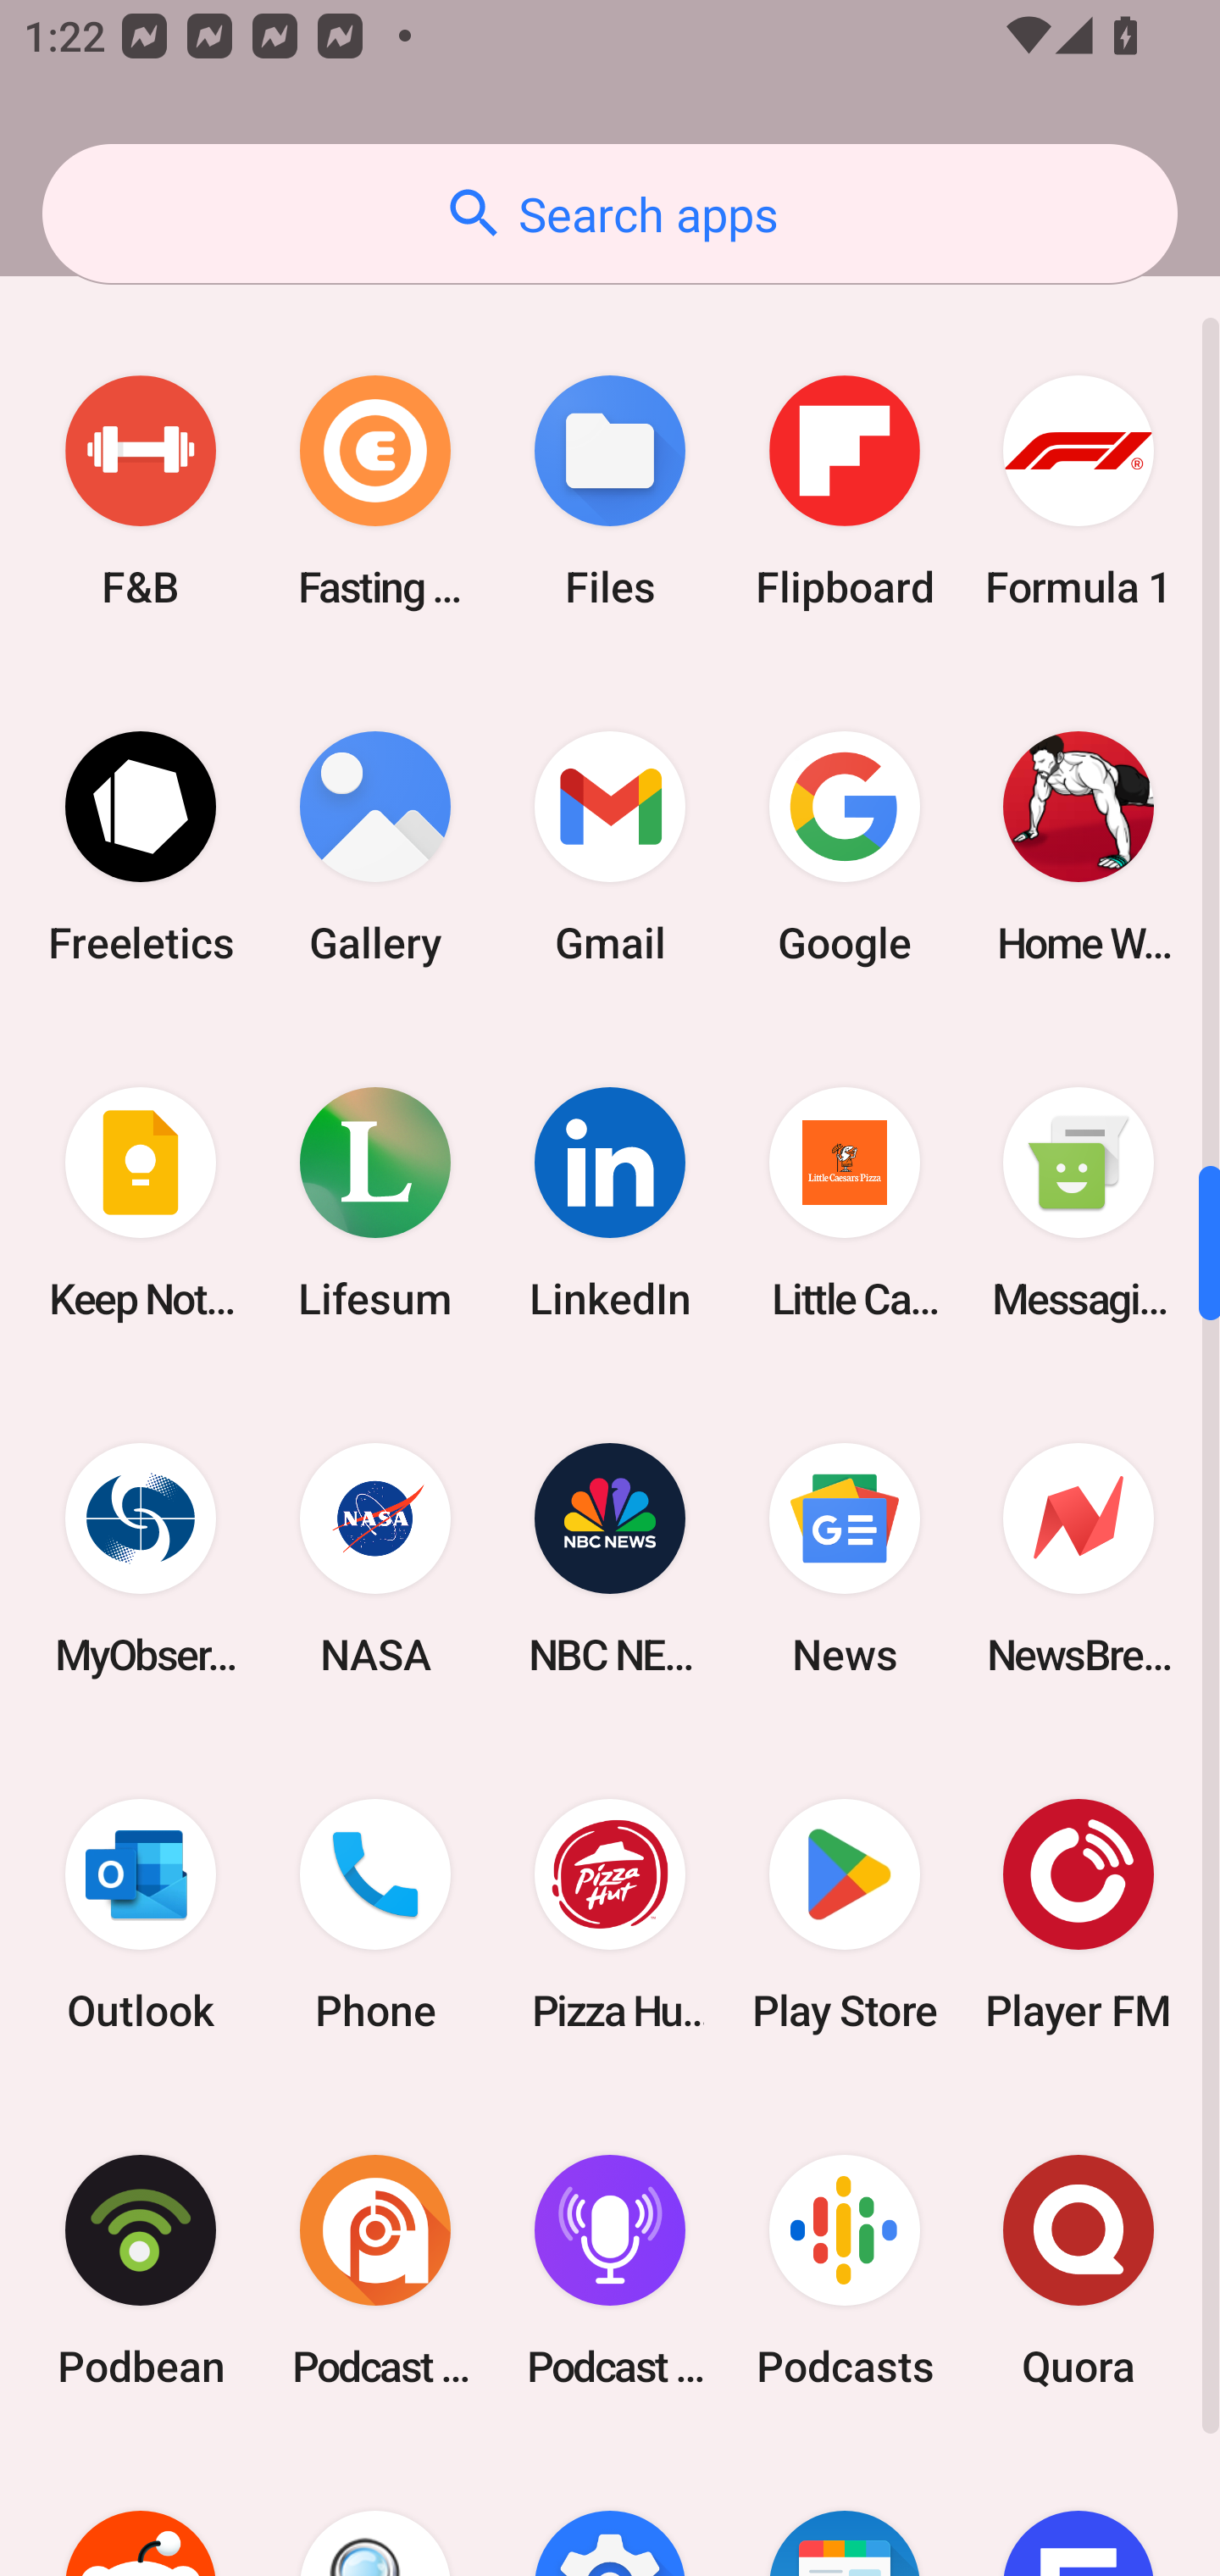  What do you see at coordinates (1079, 1557) in the screenshot?
I see `NewsBreak` at bounding box center [1079, 1557].